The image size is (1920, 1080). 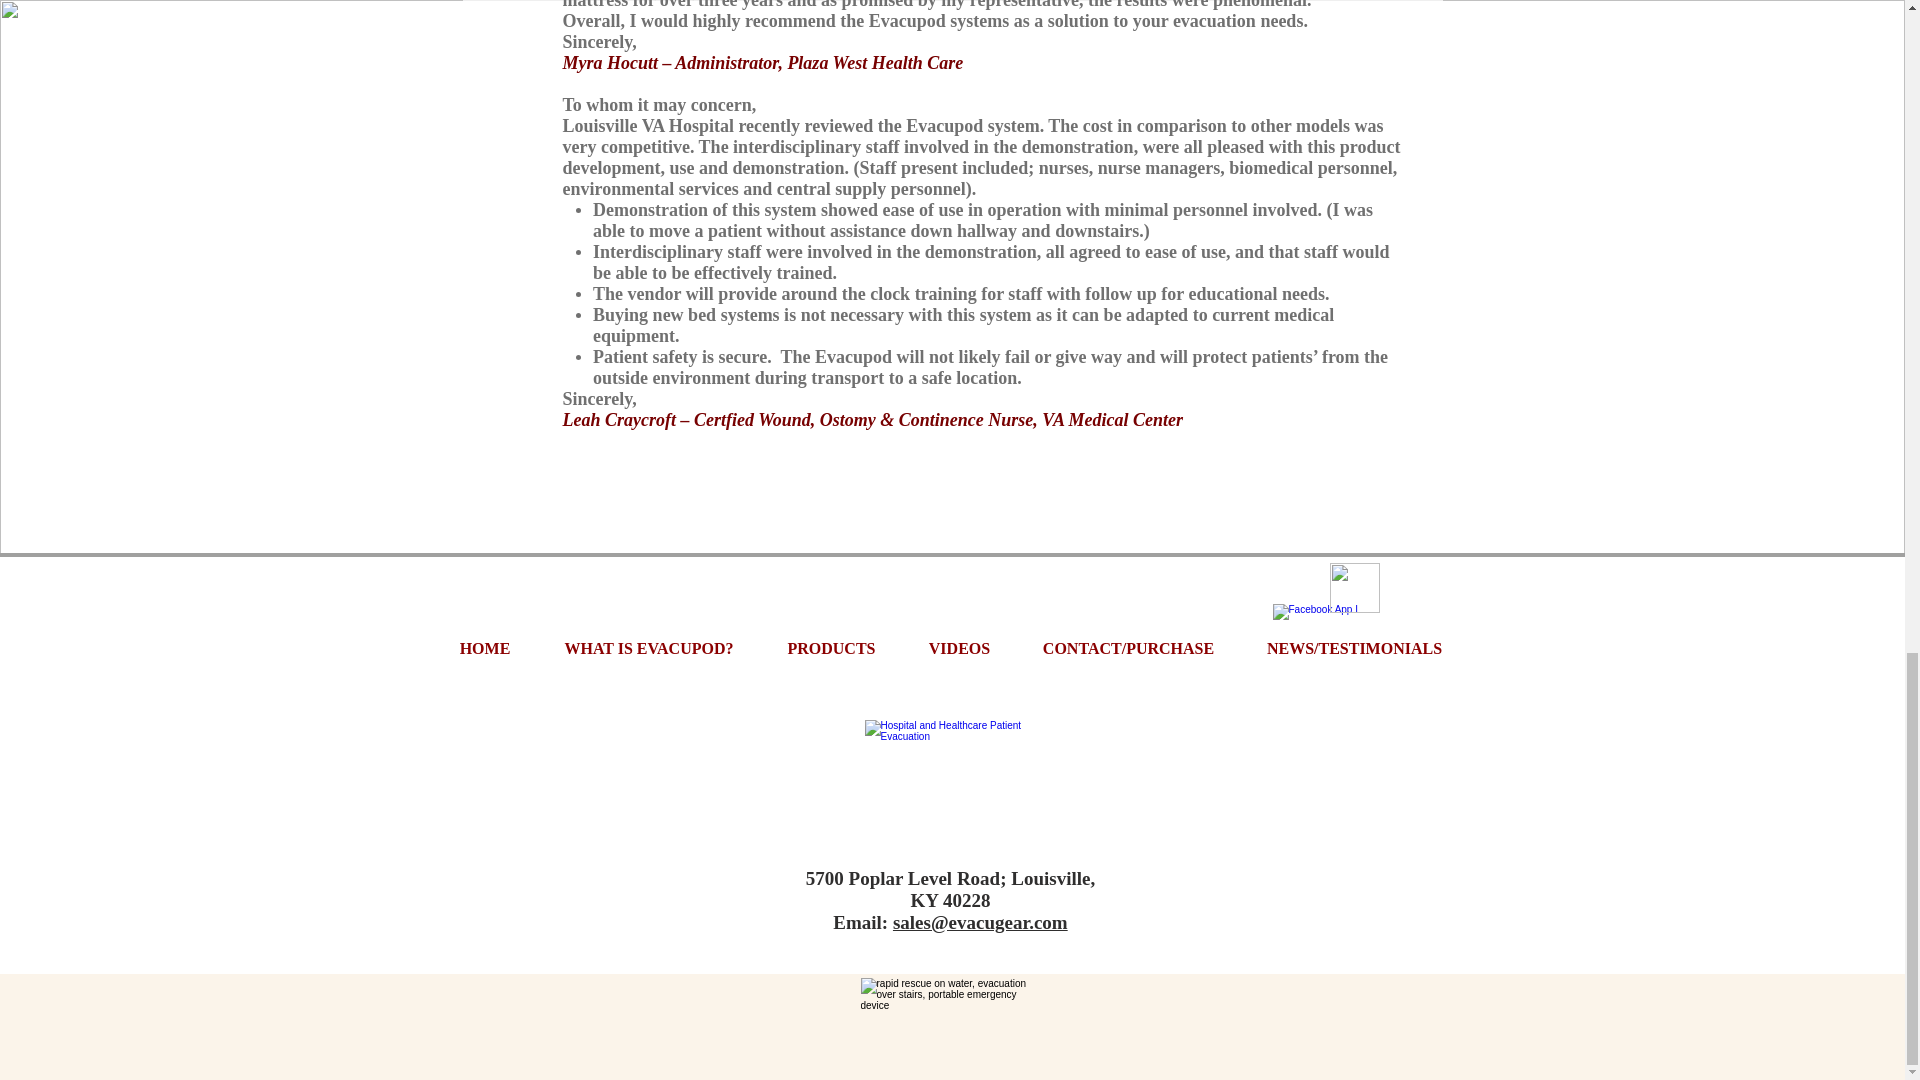 What do you see at coordinates (958, 648) in the screenshot?
I see `VIDEOS` at bounding box center [958, 648].